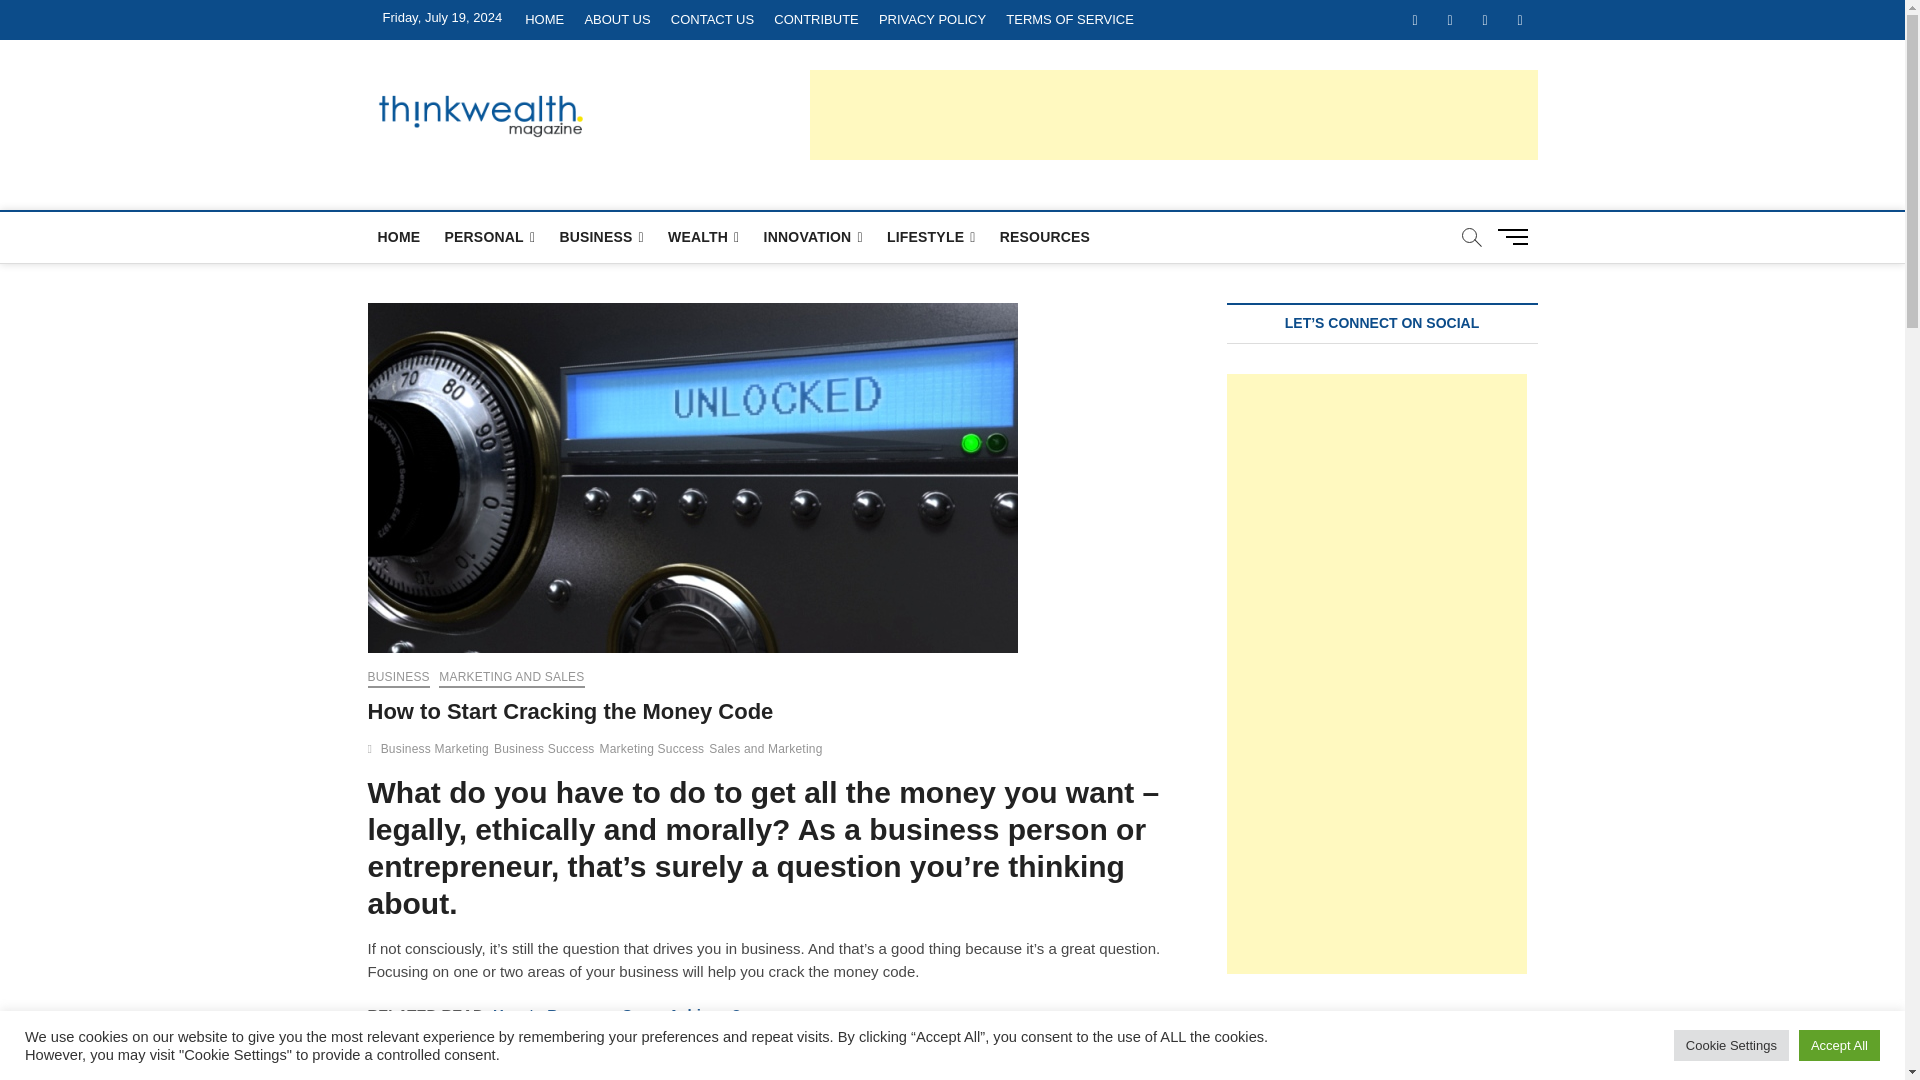 The image size is (1920, 1080). Describe the element at coordinates (1045, 236) in the screenshot. I see `RESOURCES` at that location.